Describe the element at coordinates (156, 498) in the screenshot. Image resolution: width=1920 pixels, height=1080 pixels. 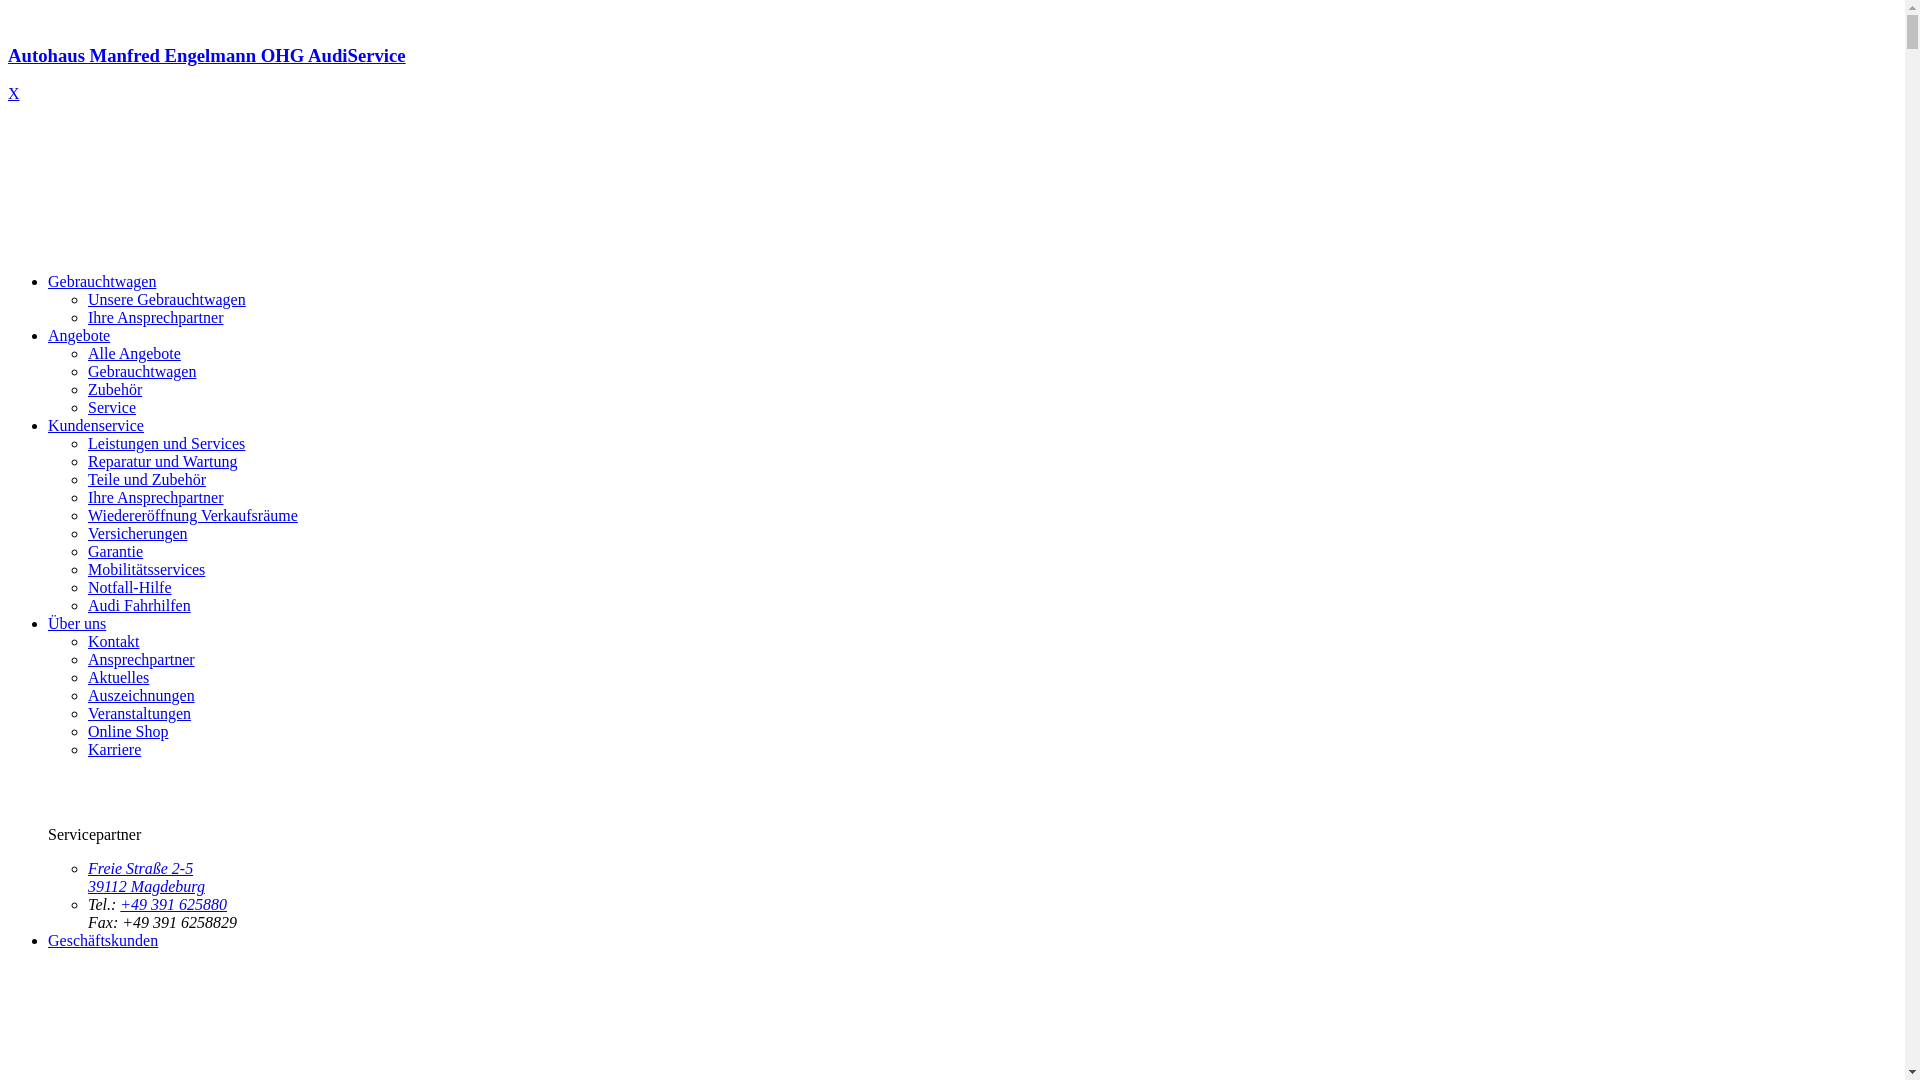
I see `Ihre Ansprechpartner` at that location.